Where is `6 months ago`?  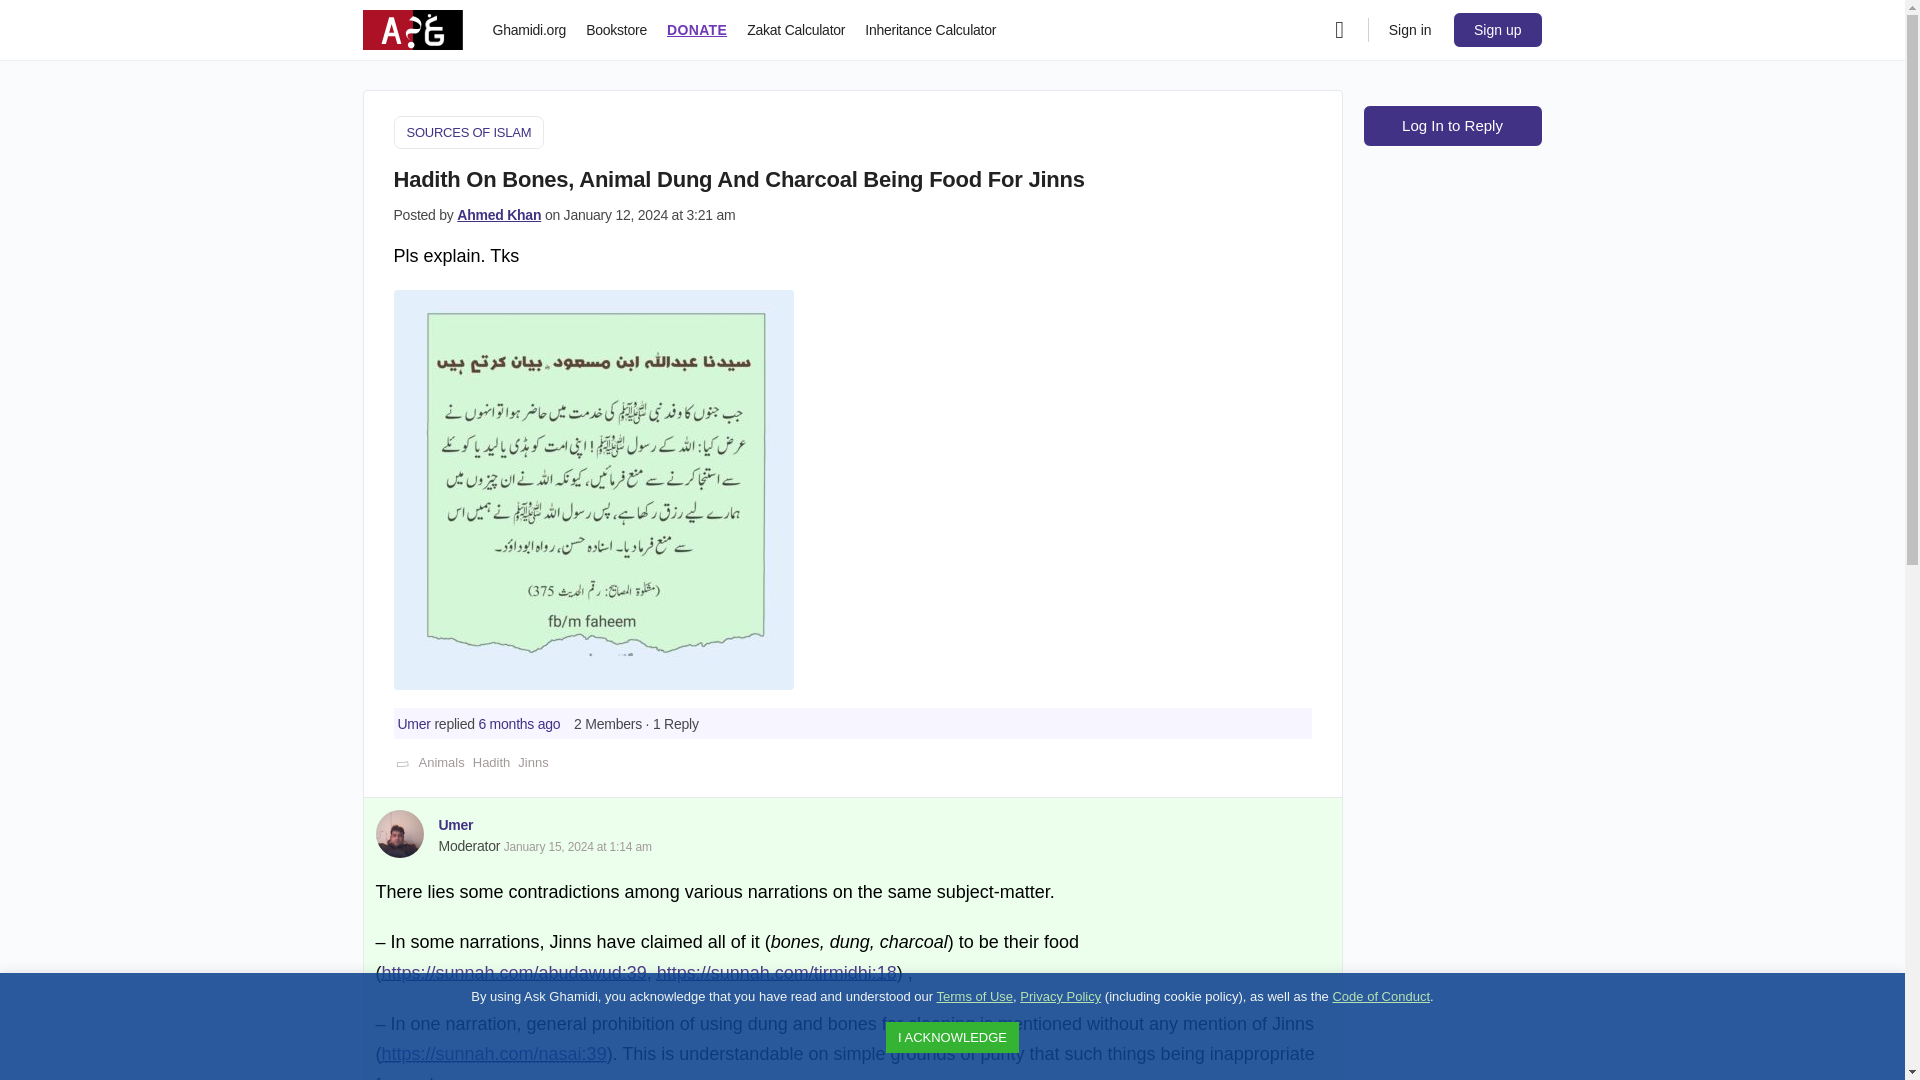 6 months ago is located at coordinates (519, 724).